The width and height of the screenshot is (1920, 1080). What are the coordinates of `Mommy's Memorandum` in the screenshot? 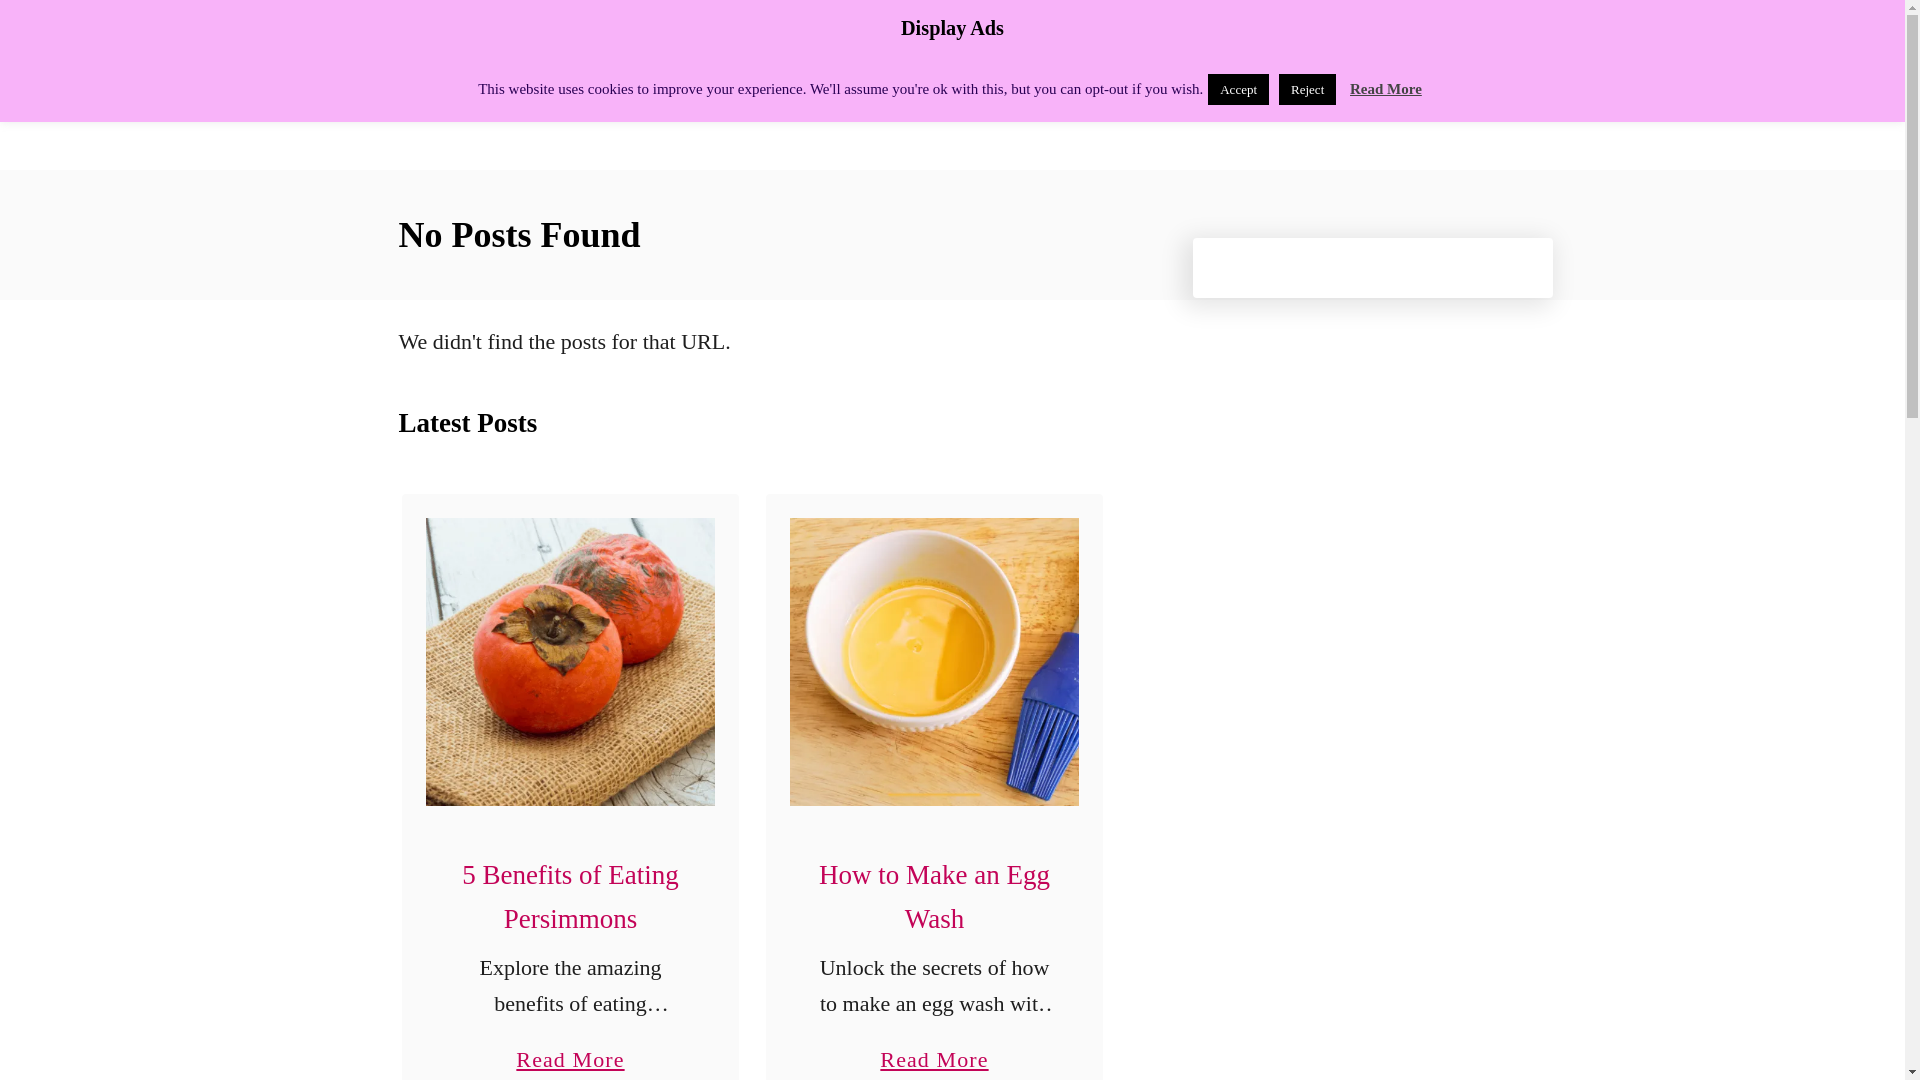 It's located at (1386, 88).